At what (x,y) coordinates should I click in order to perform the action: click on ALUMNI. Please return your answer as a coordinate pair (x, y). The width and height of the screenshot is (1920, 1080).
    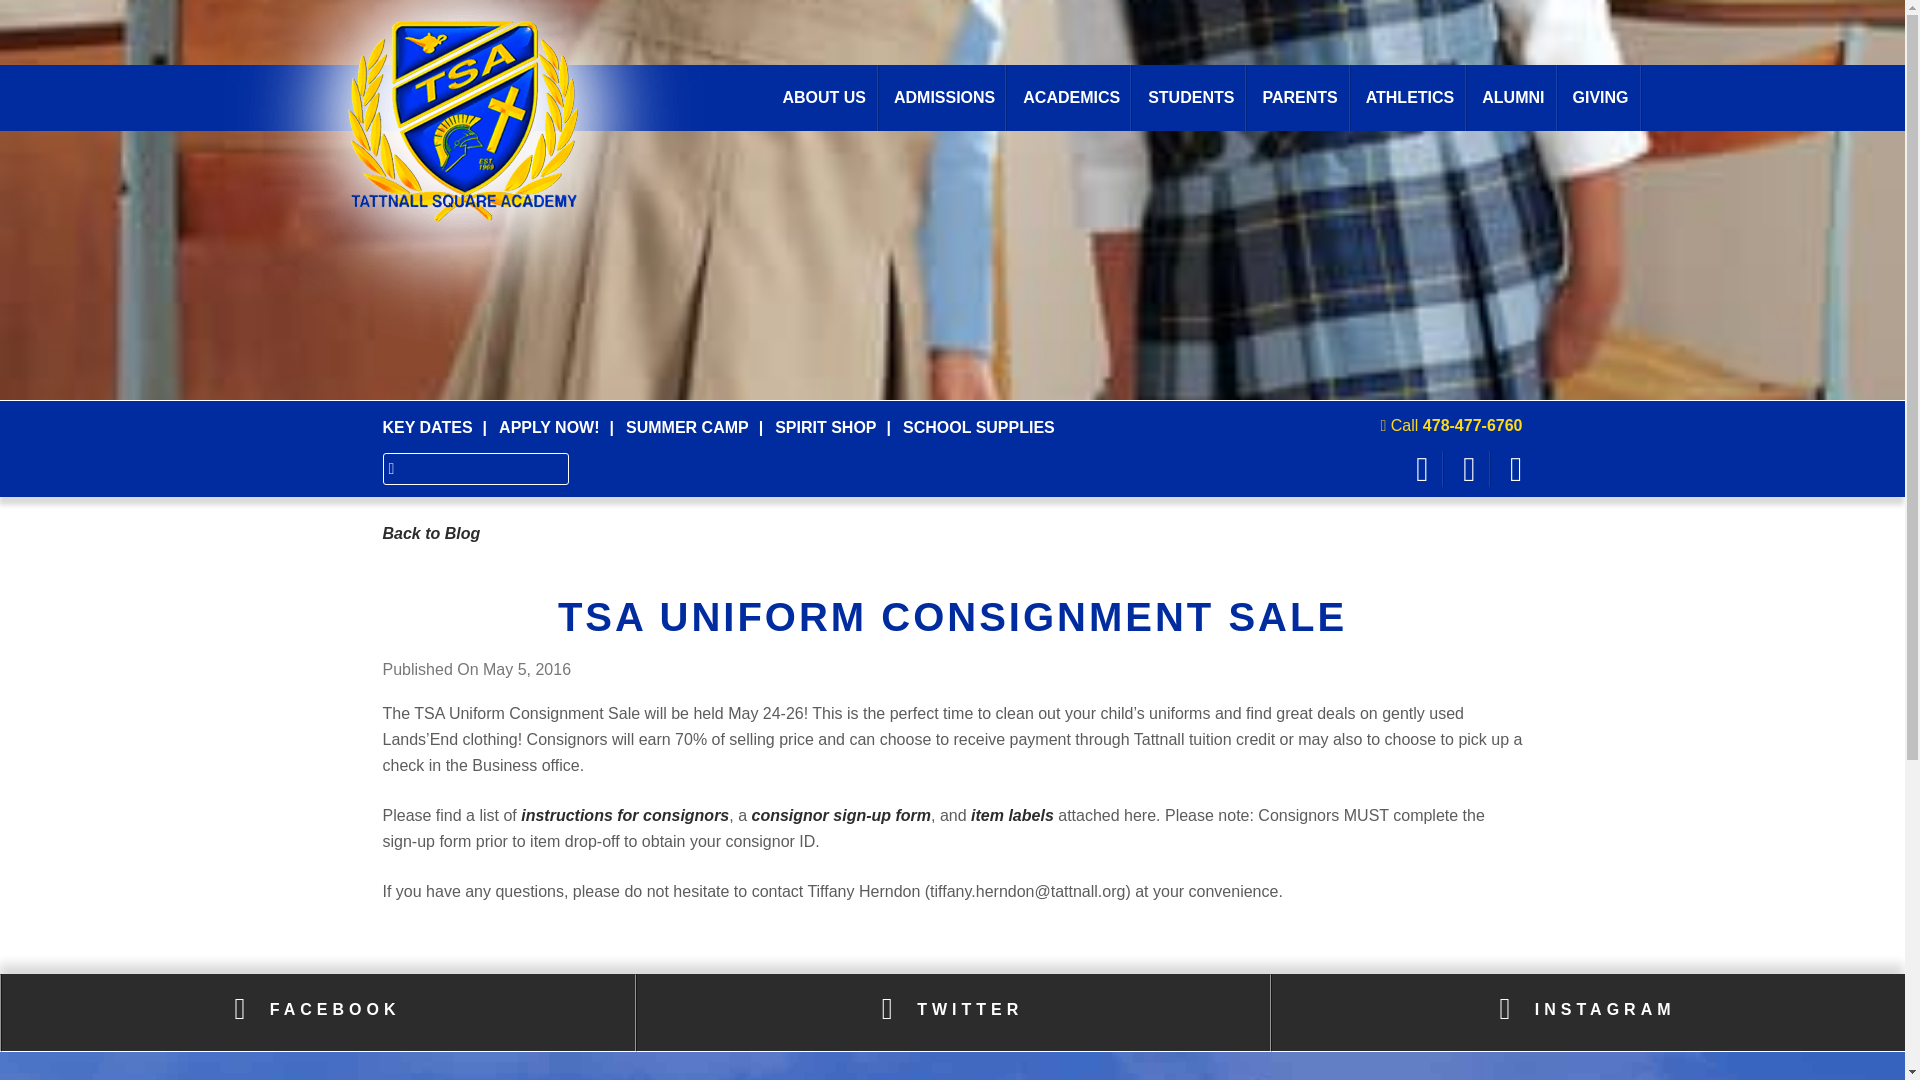
    Looking at the image, I should click on (1512, 97).